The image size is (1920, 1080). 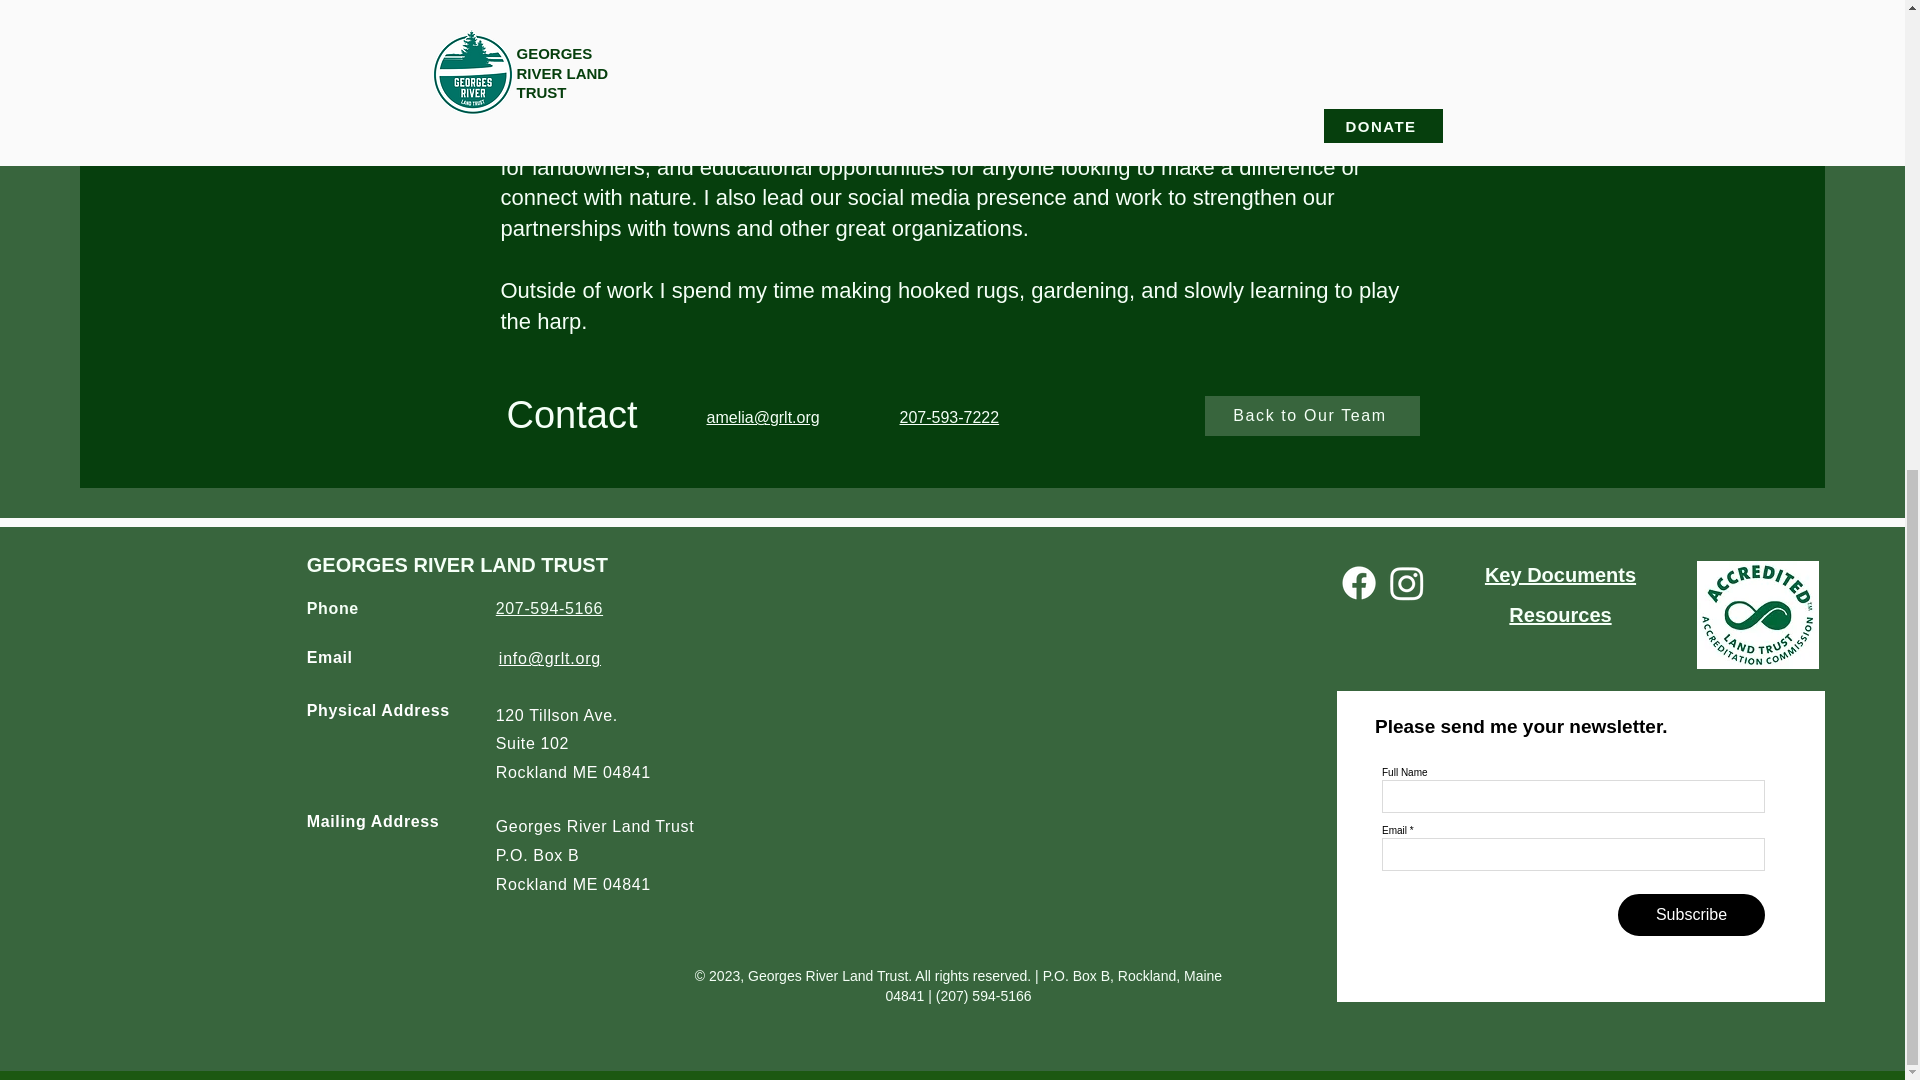 I want to click on Subscribe, so click(x=1691, y=915).